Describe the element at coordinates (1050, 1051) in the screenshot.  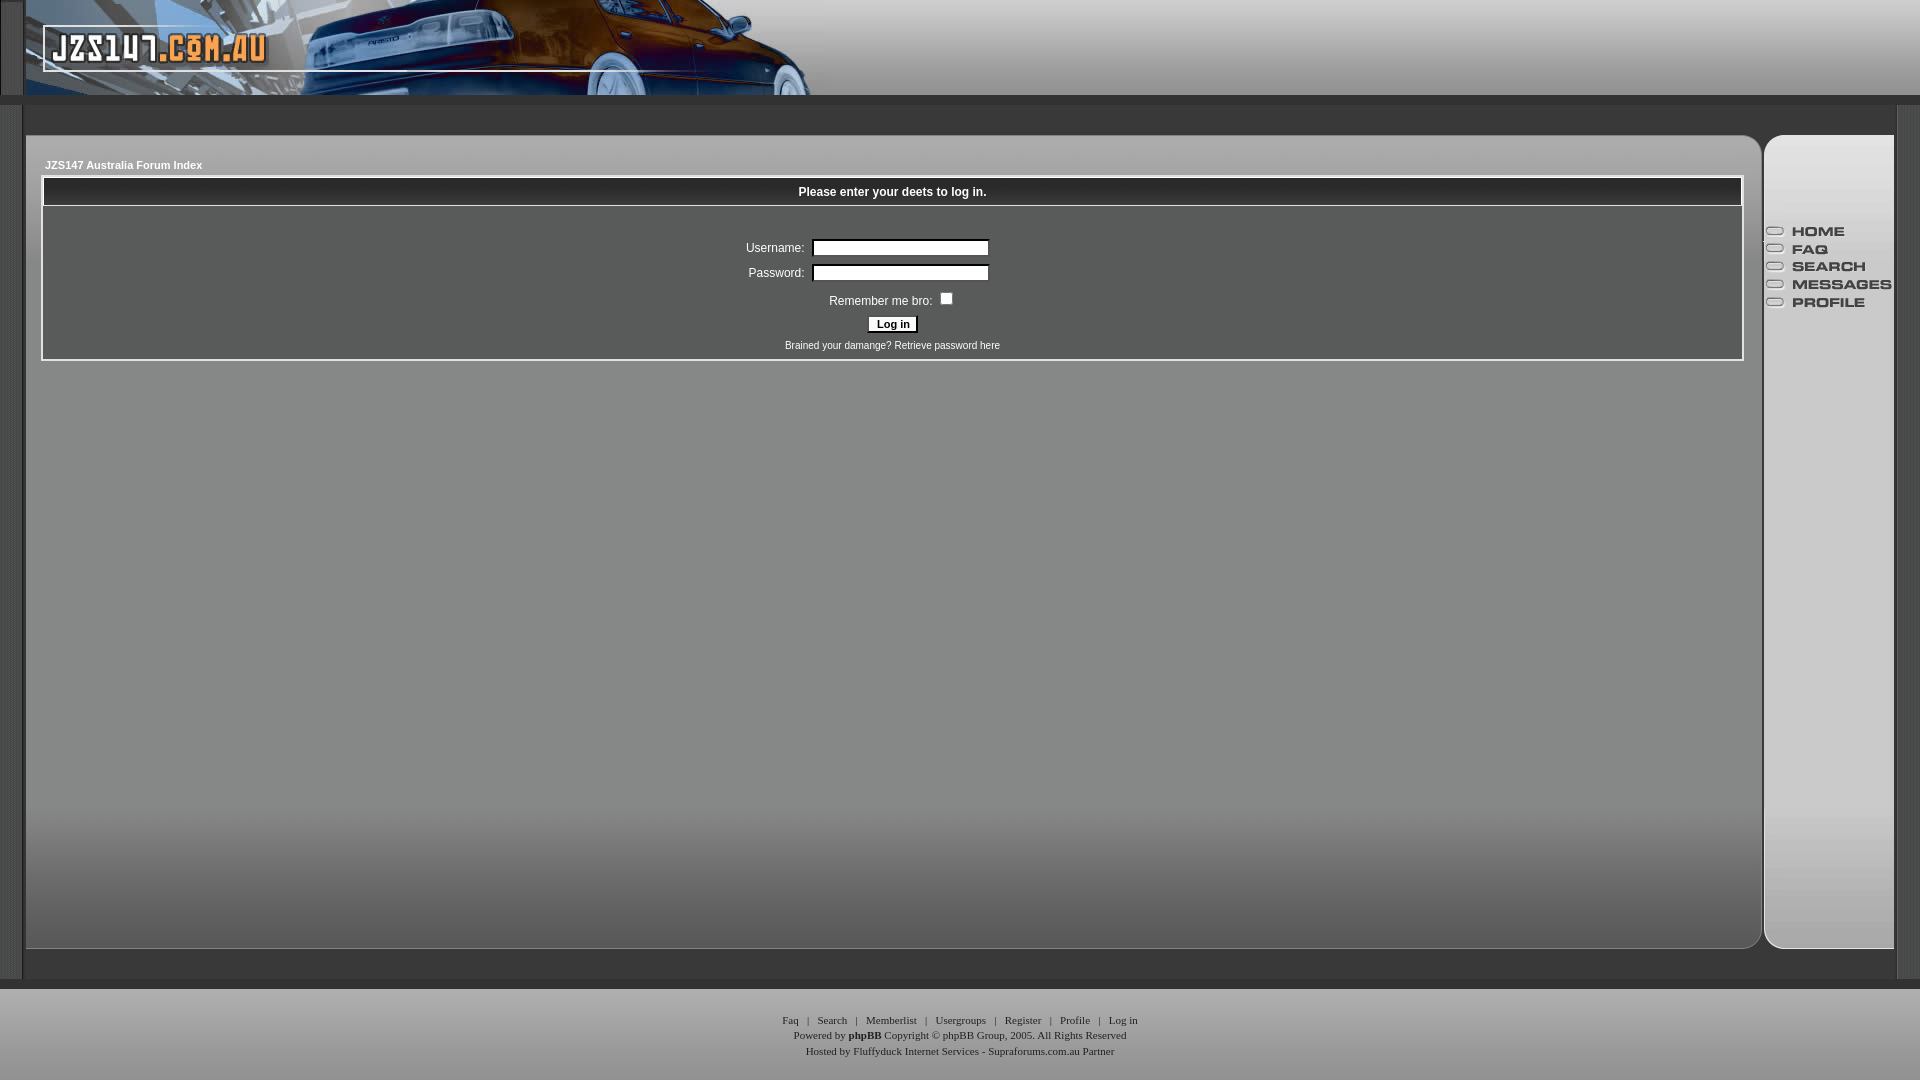
I see `Supraforums.com.au Partner` at that location.